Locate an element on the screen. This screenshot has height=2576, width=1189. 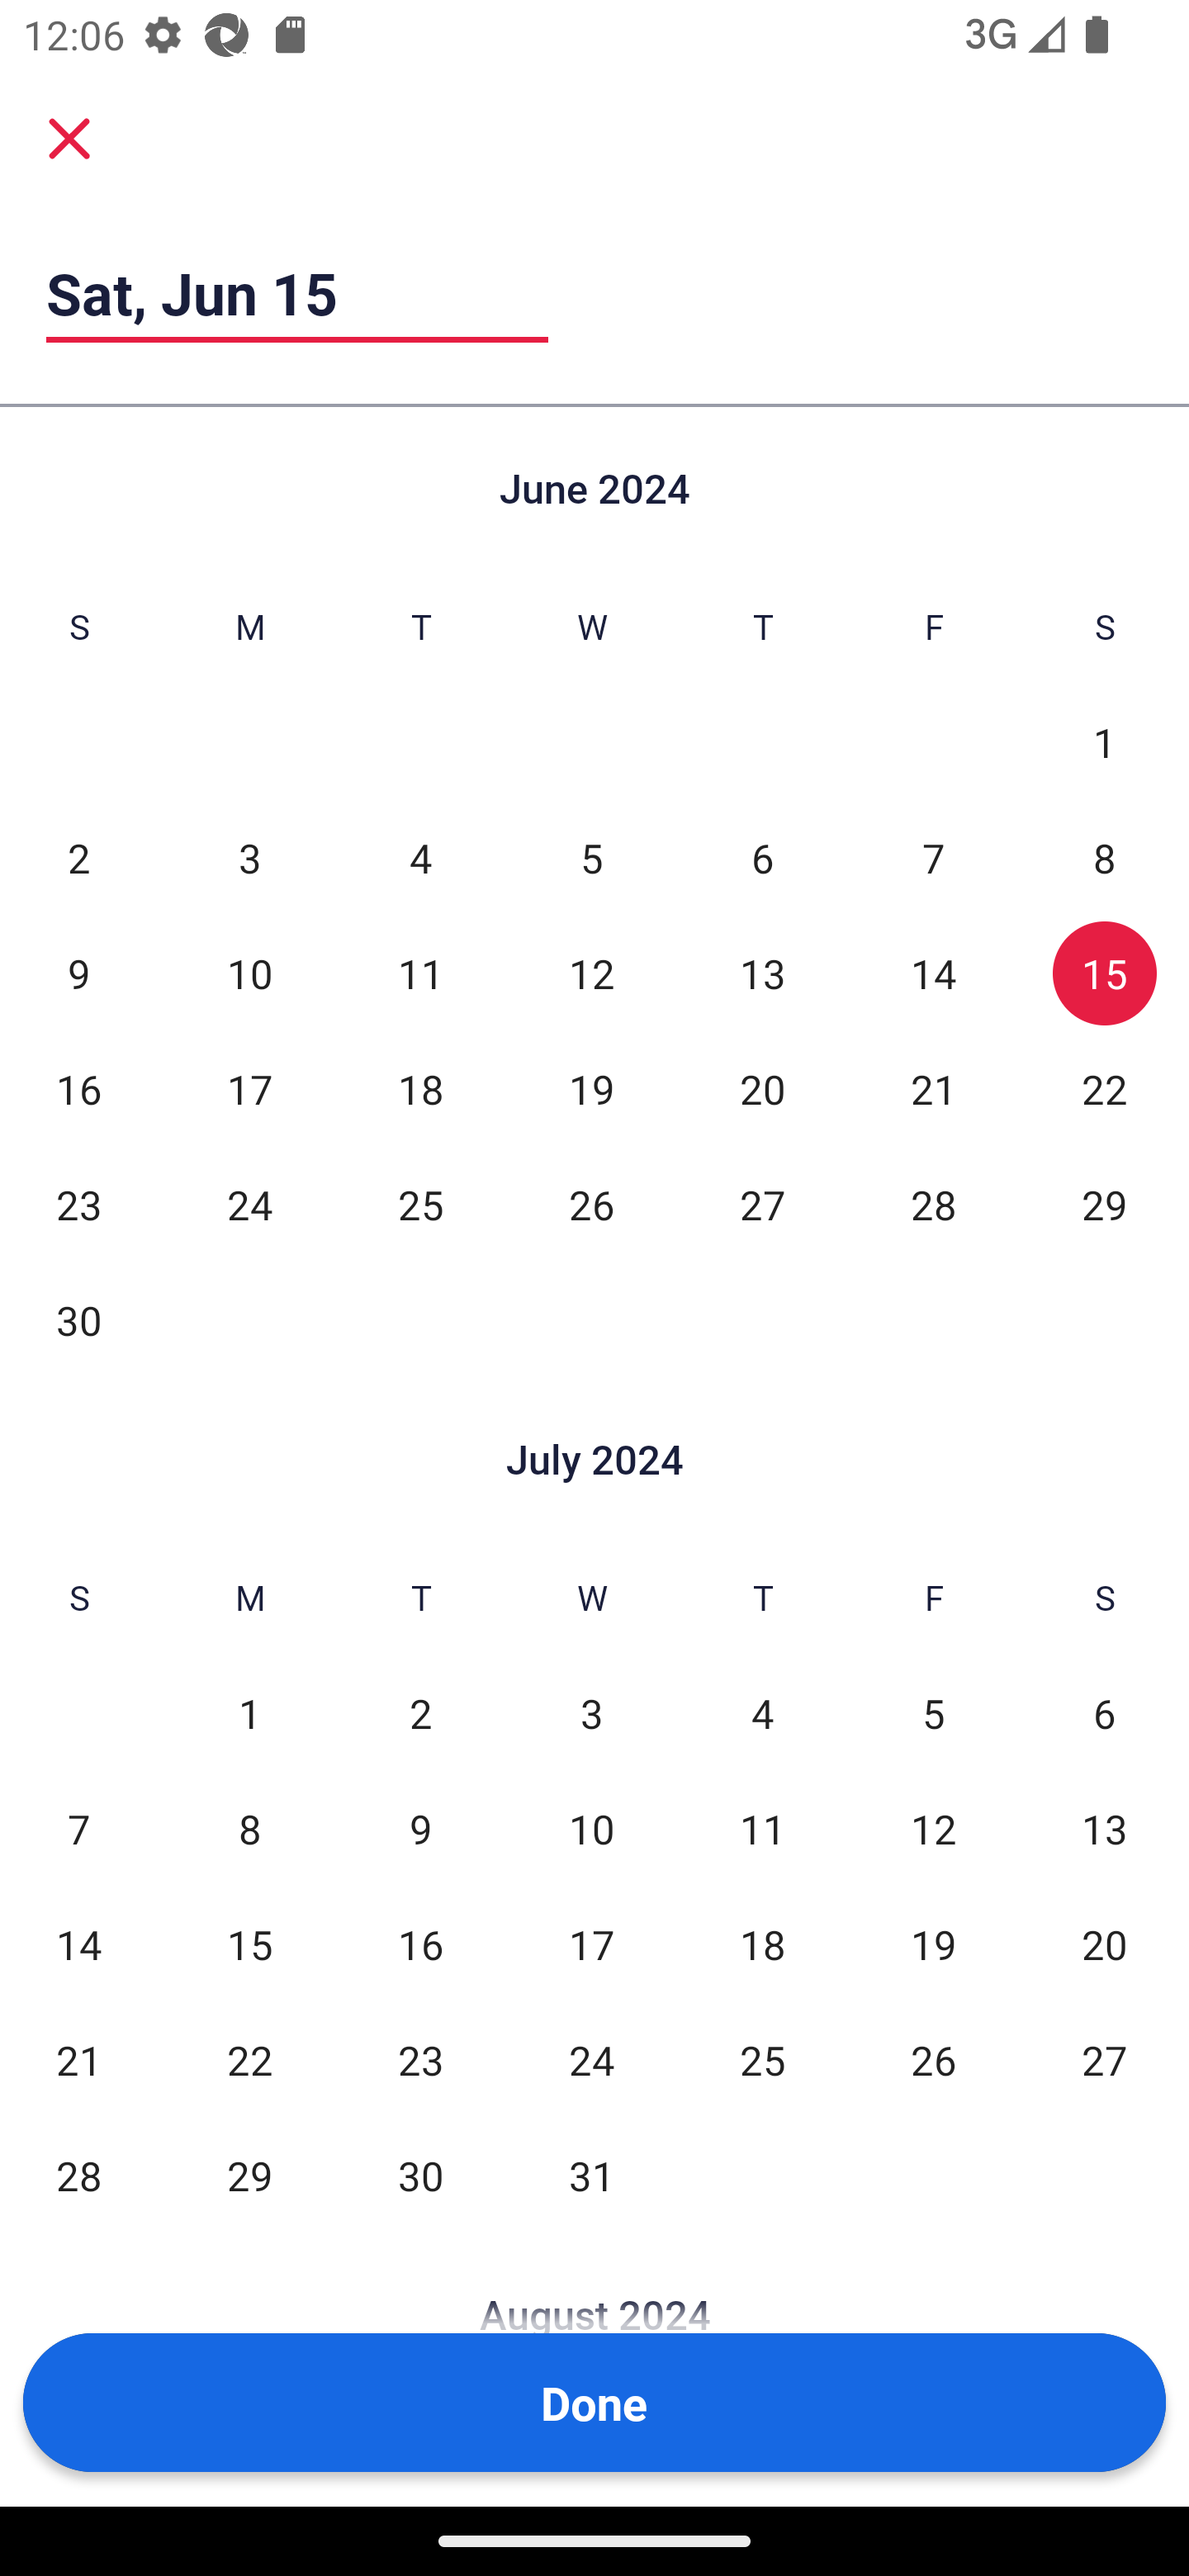
20 Sat, Jul 20, Not Selected is located at coordinates (1105, 1944).